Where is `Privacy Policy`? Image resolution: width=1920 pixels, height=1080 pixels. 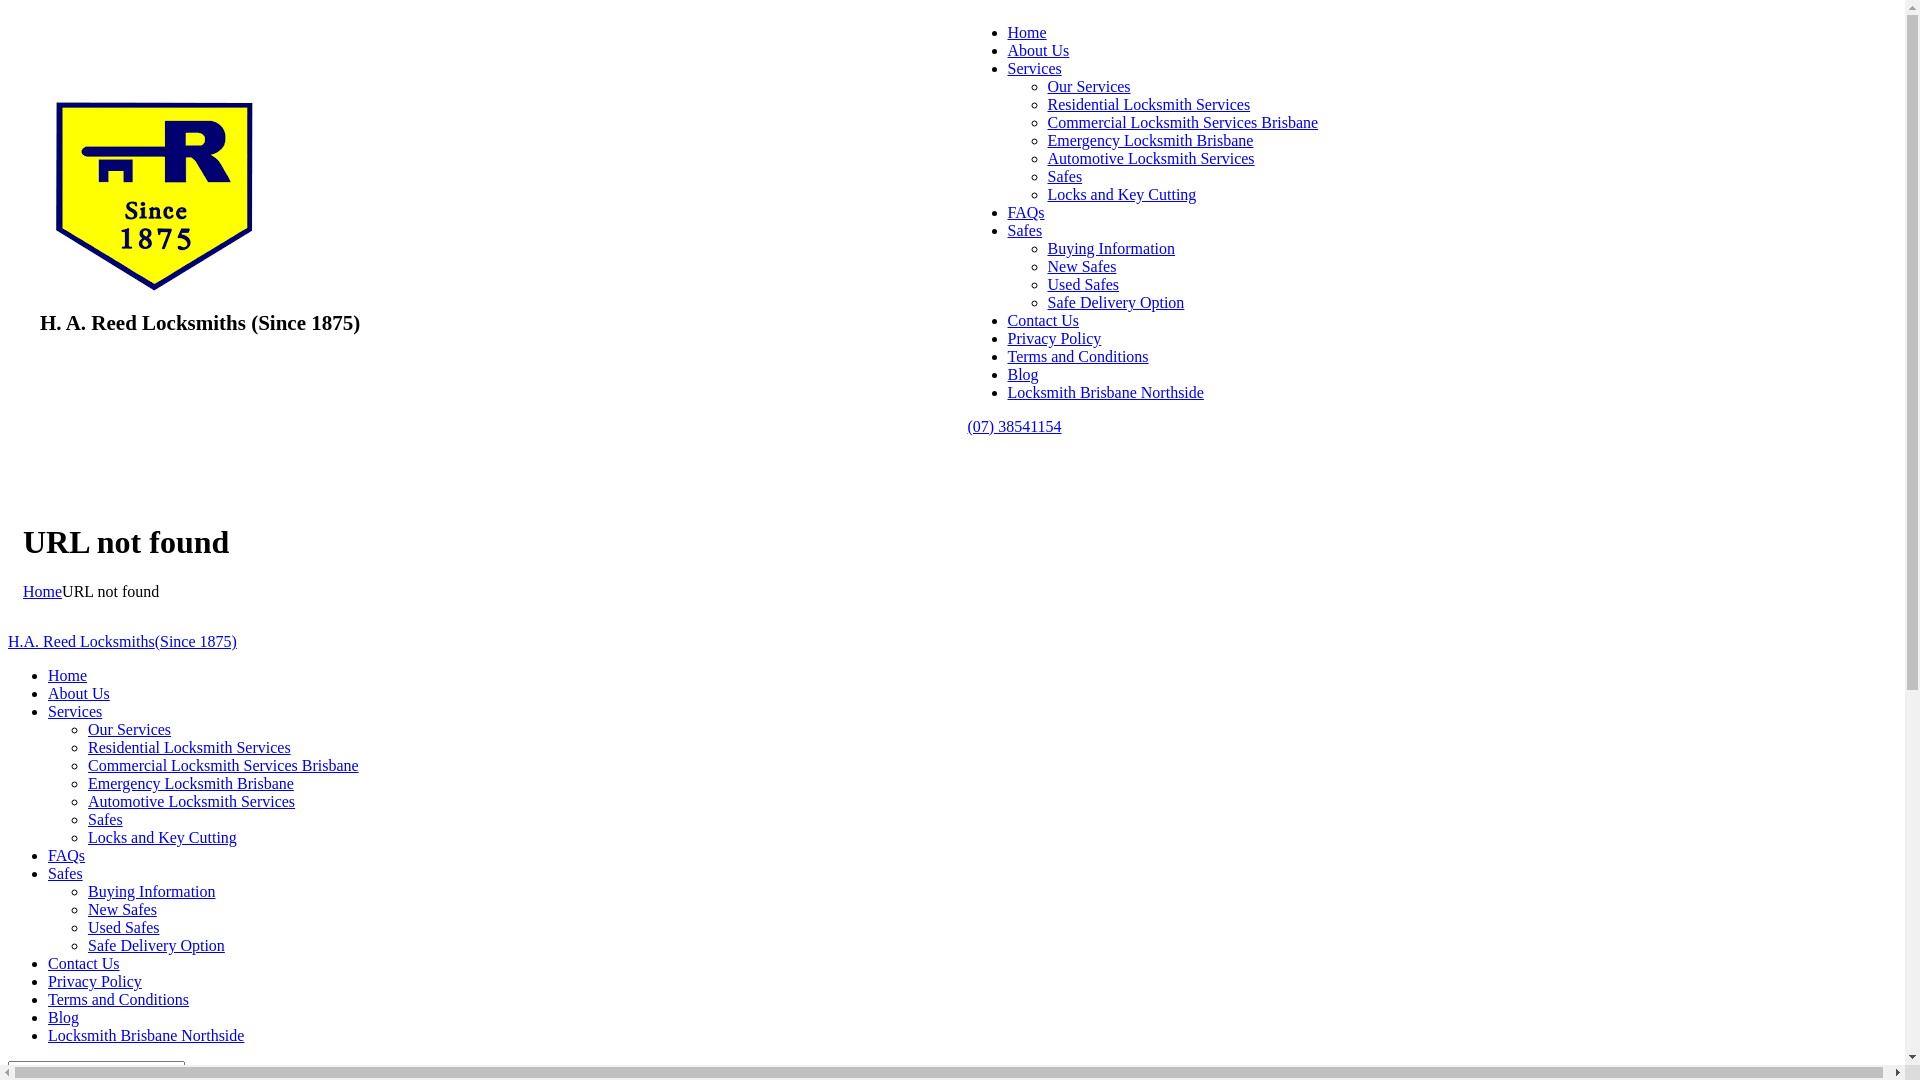 Privacy Policy is located at coordinates (95, 982).